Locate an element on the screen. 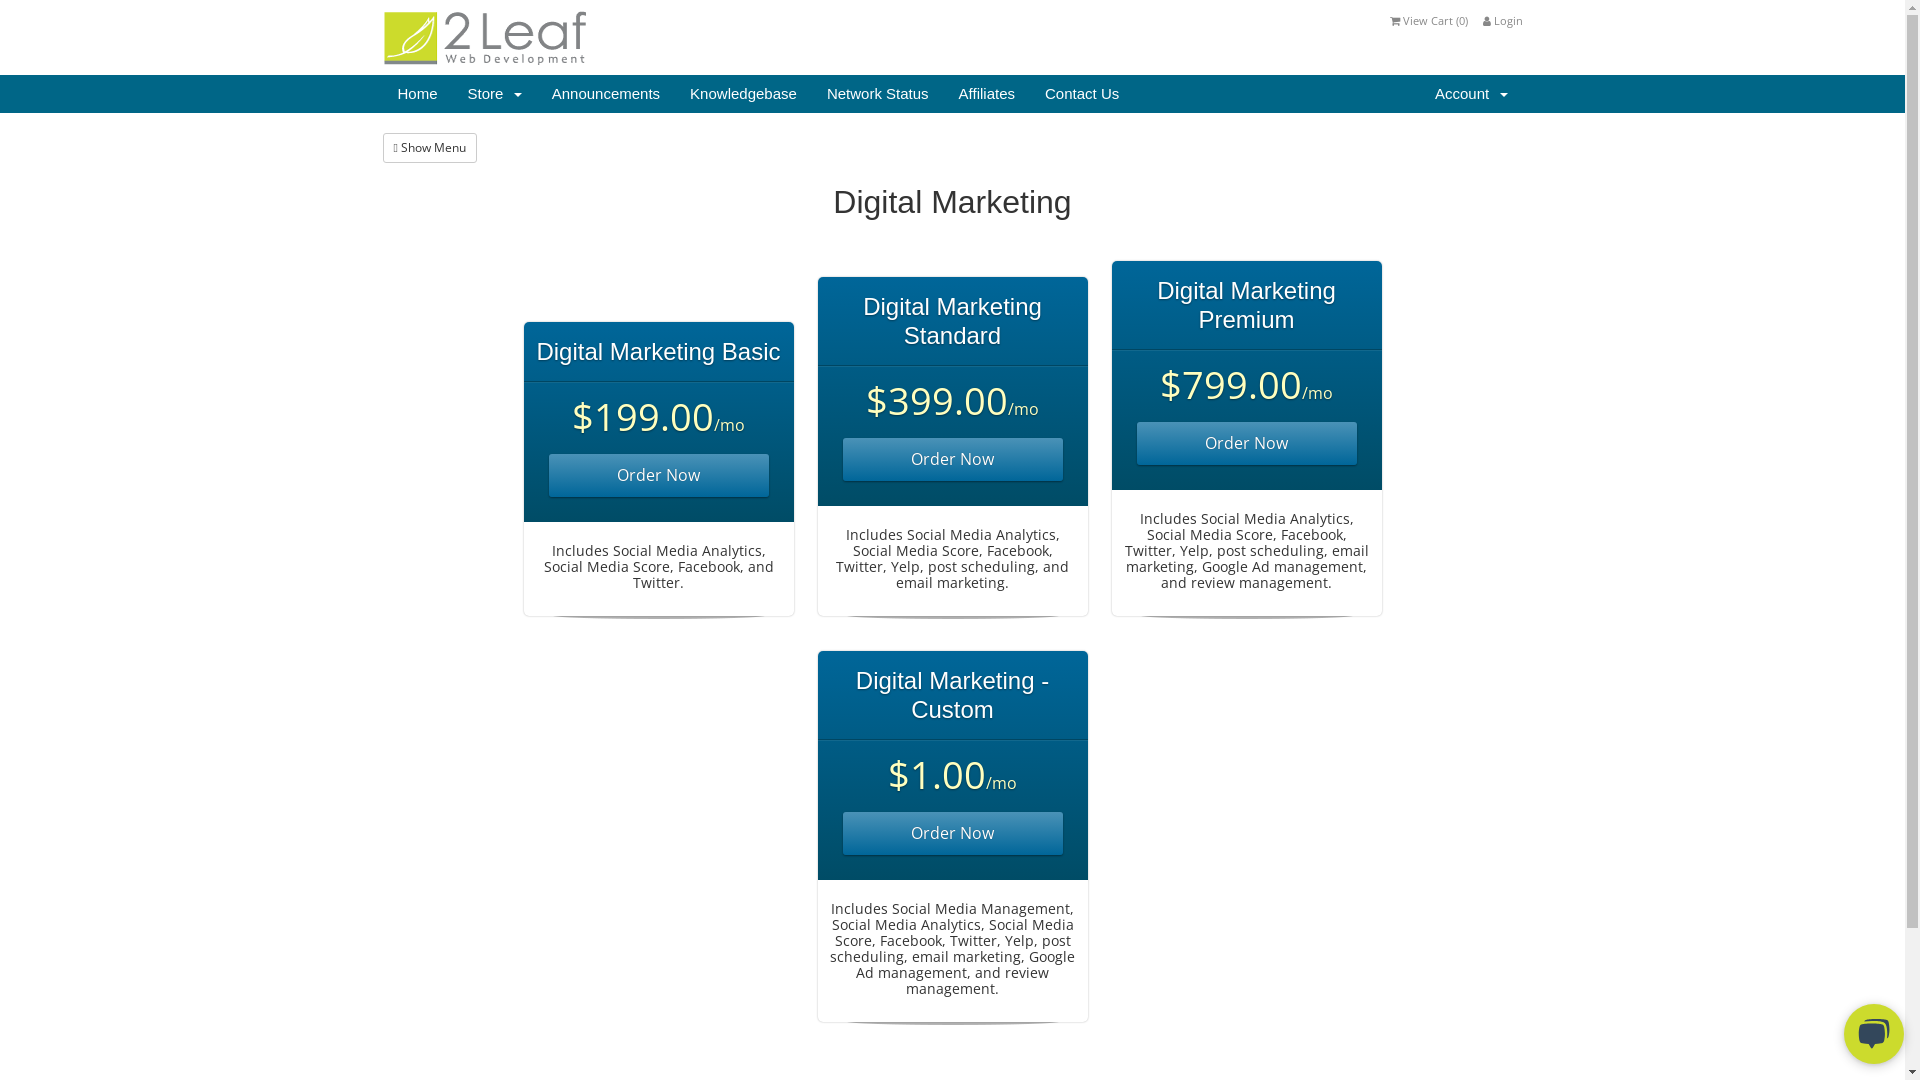 The image size is (1920, 1080). Order Now is located at coordinates (952, 460).